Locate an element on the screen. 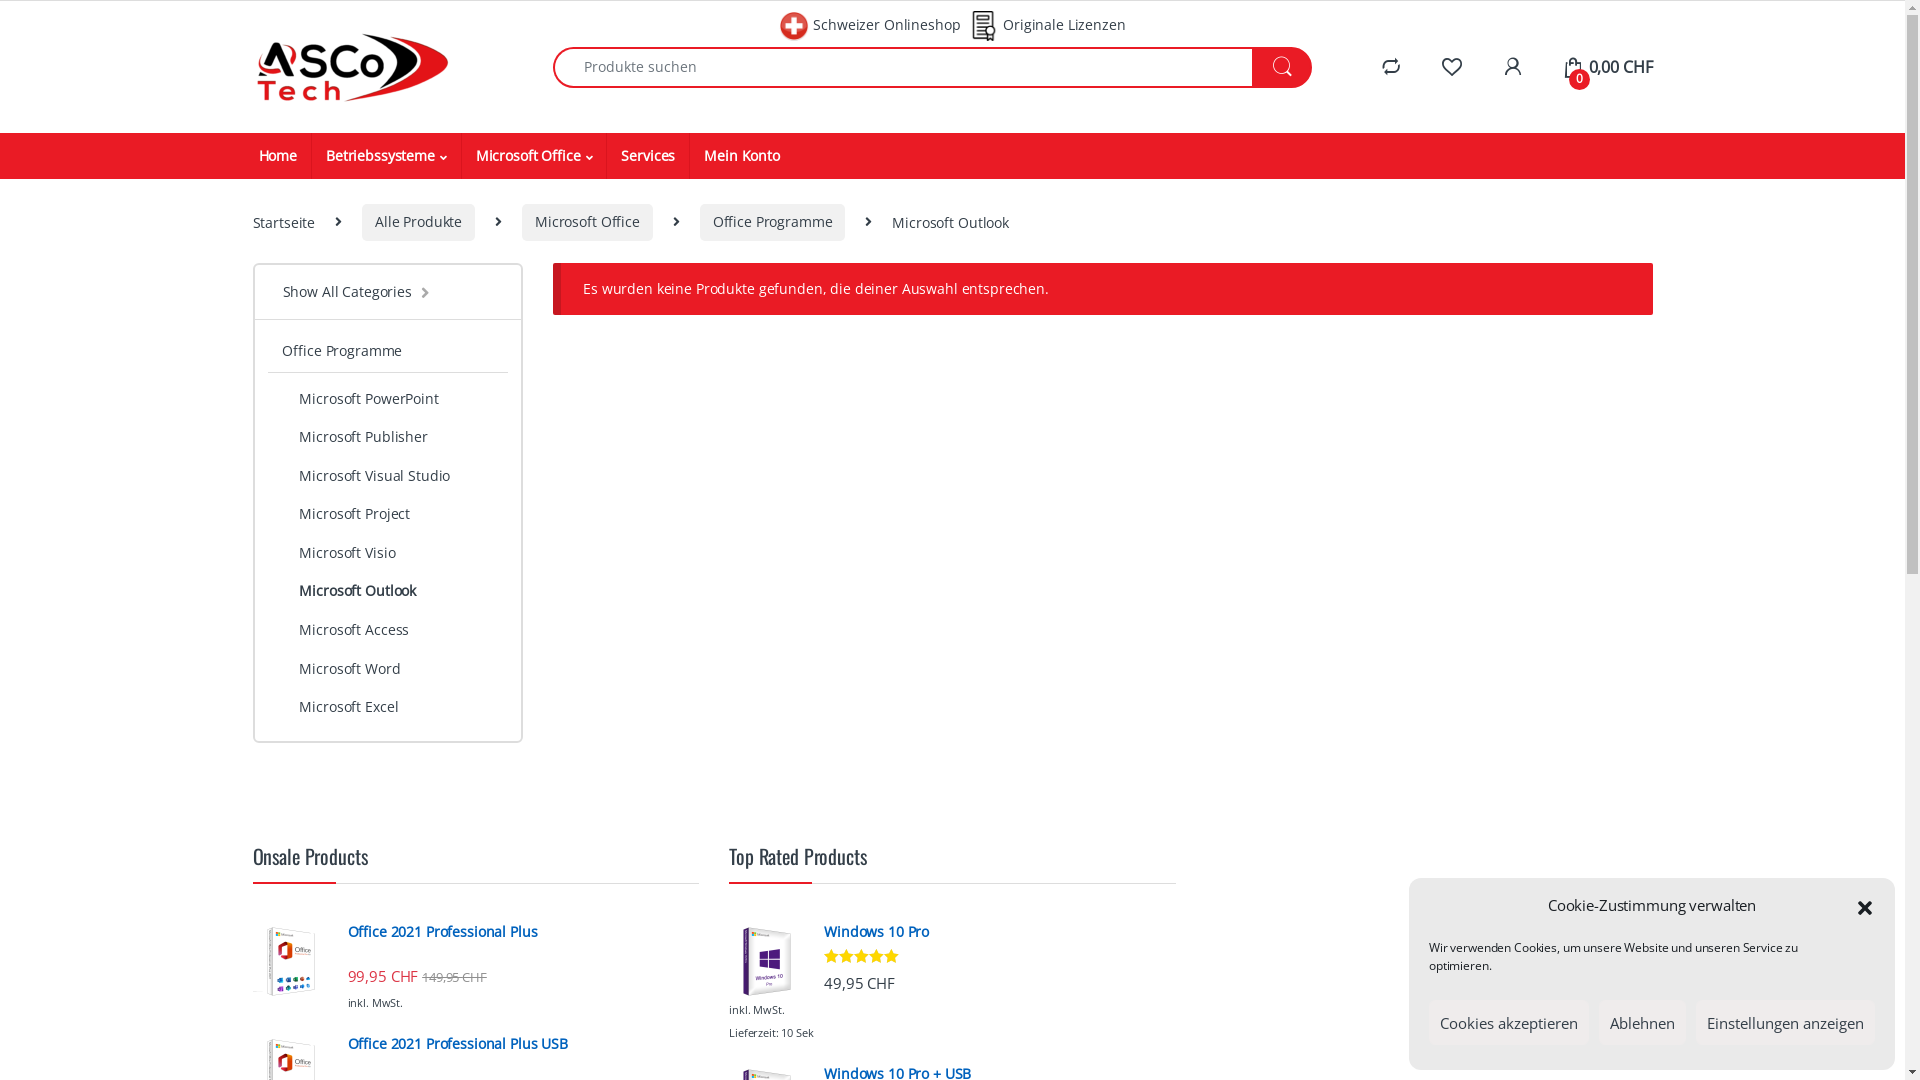  Ablehnen is located at coordinates (1642, 1022).